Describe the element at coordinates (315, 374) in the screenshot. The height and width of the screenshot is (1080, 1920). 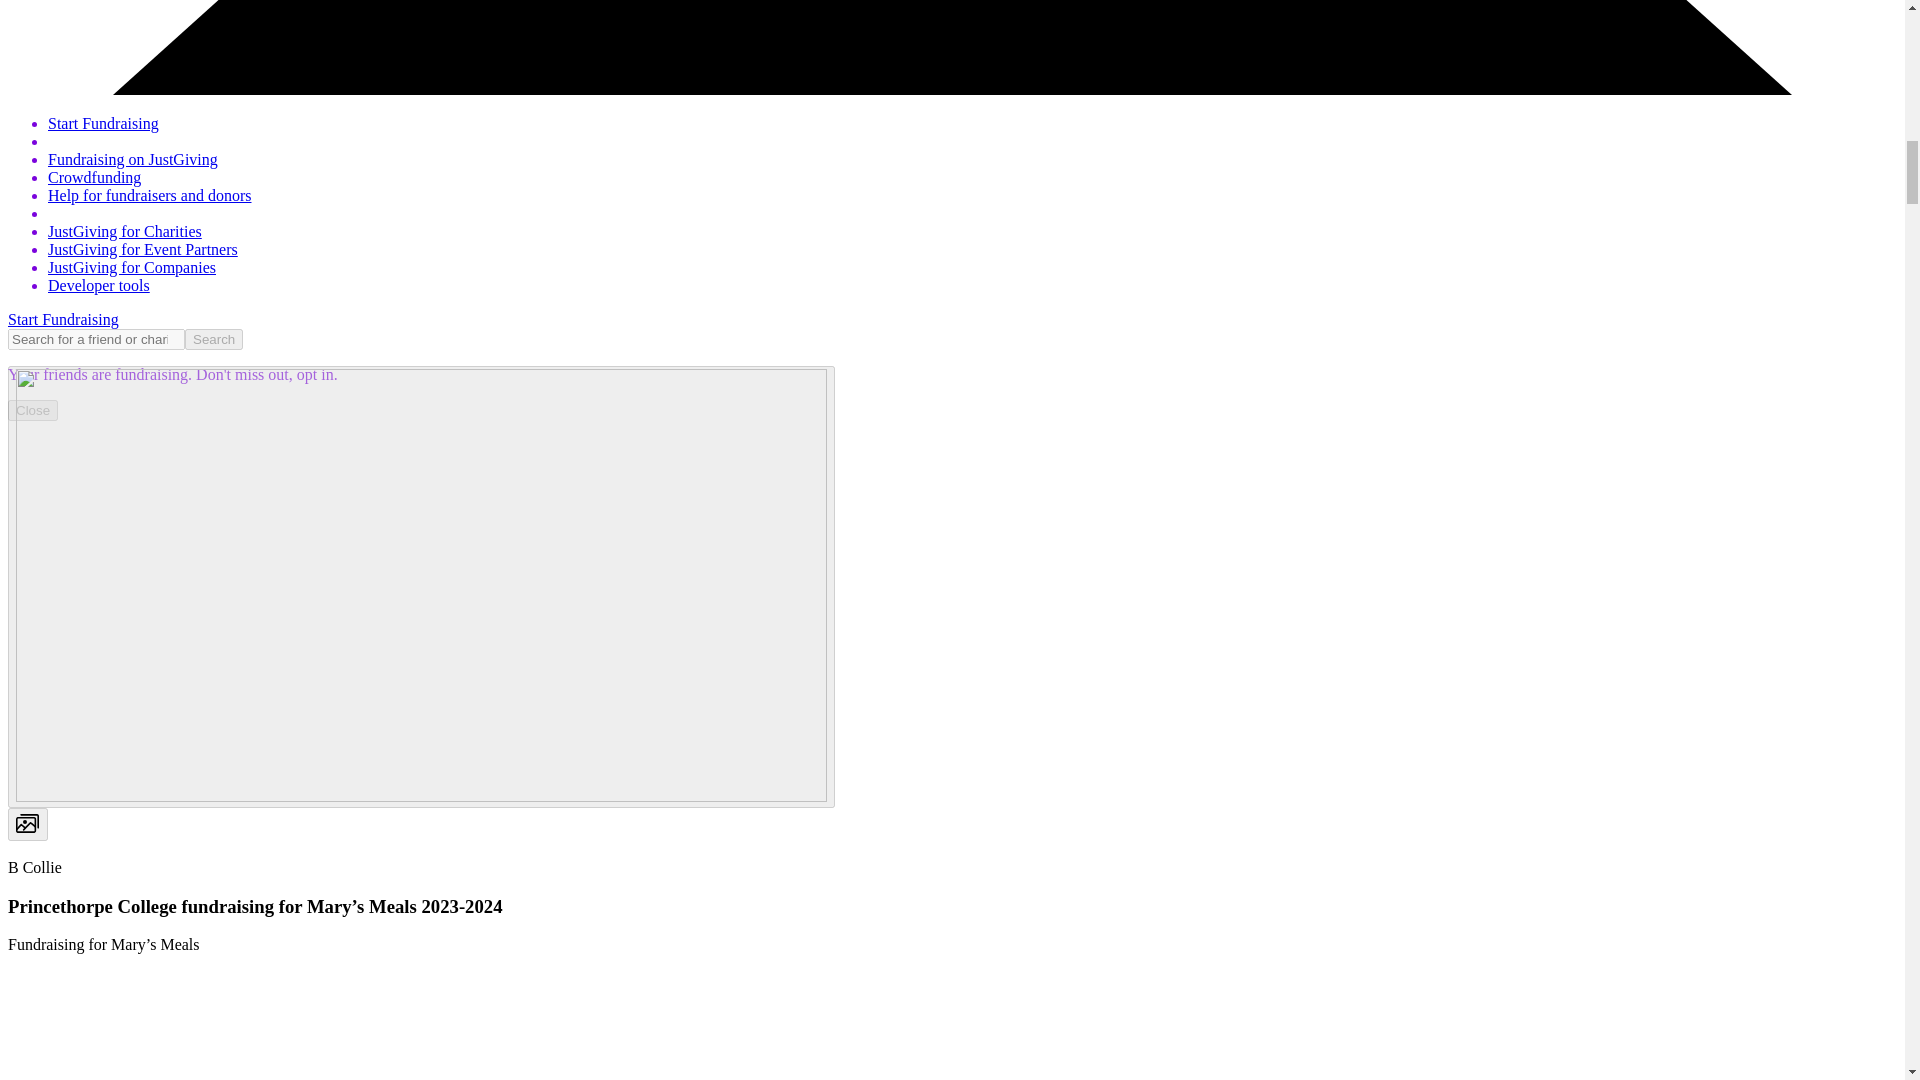
I see `opt in.` at that location.